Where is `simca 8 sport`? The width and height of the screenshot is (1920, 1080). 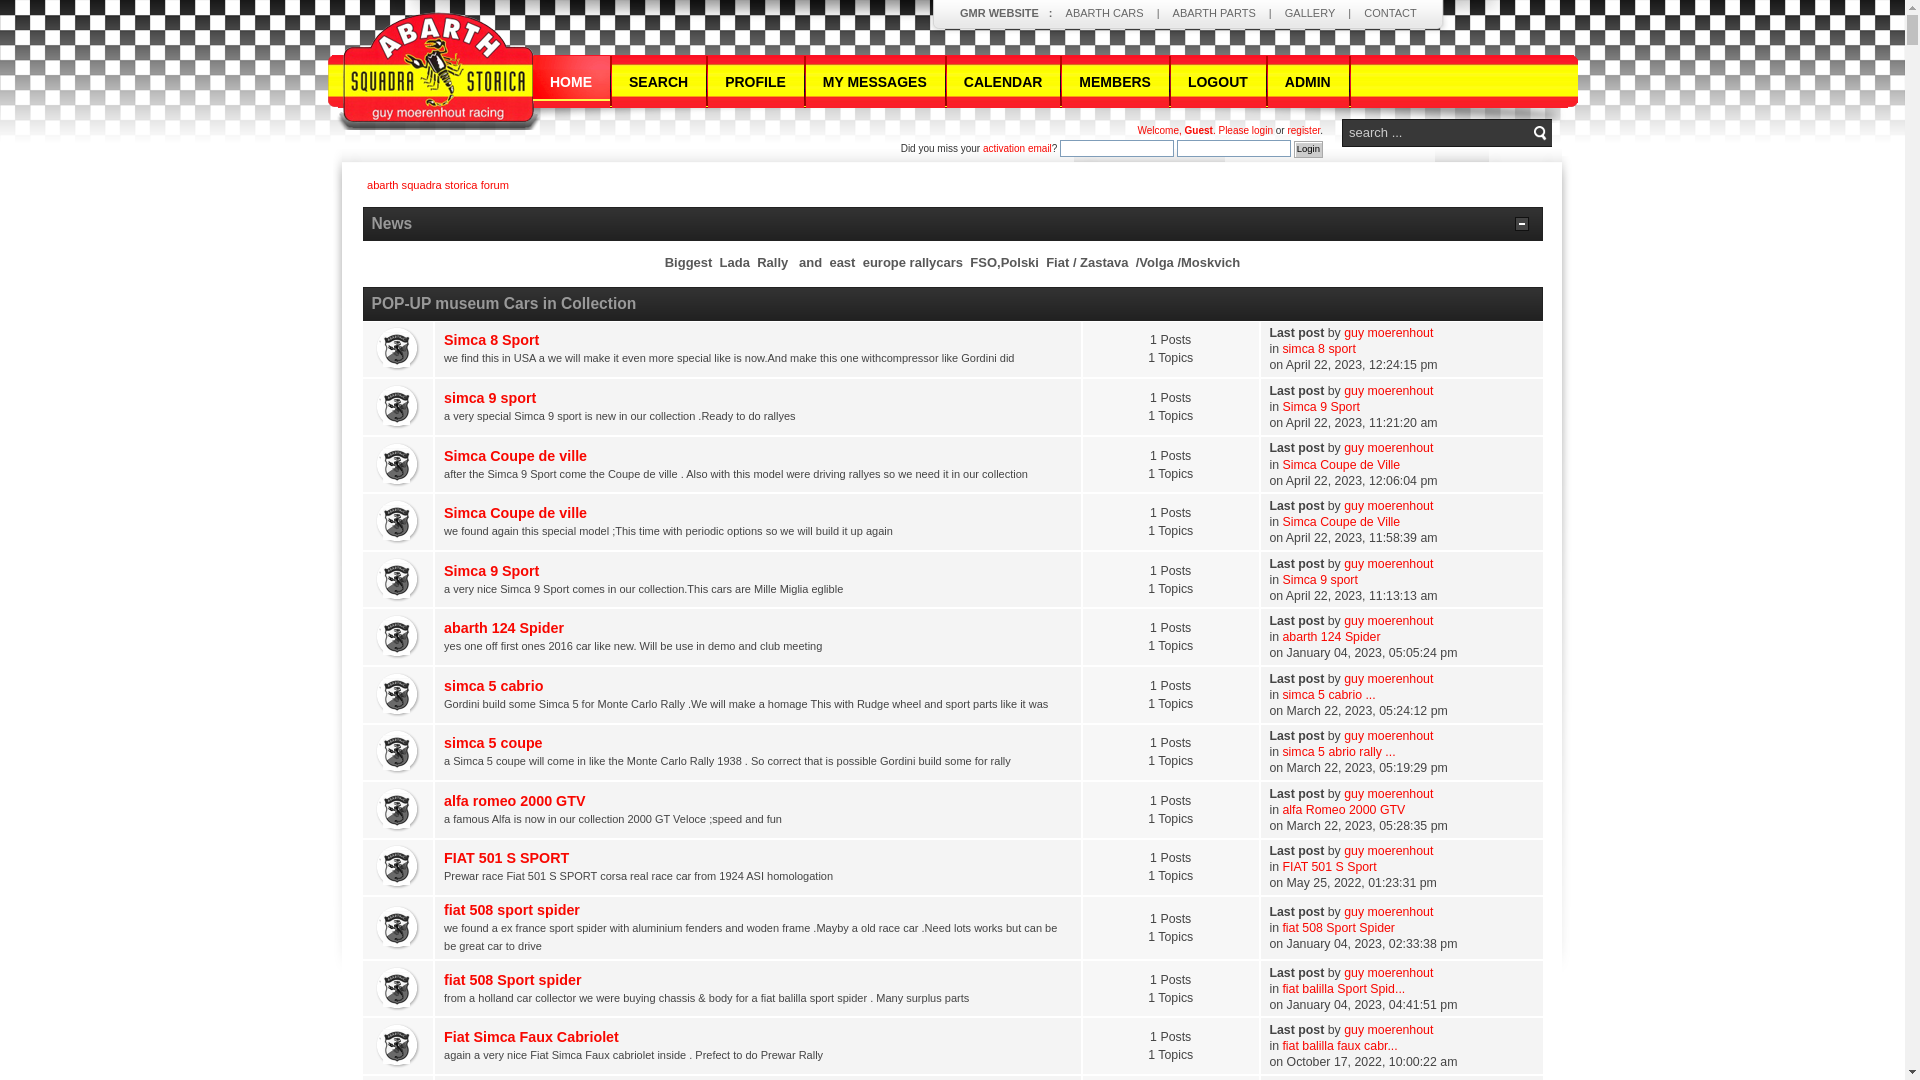 simca 8 sport is located at coordinates (1318, 349).